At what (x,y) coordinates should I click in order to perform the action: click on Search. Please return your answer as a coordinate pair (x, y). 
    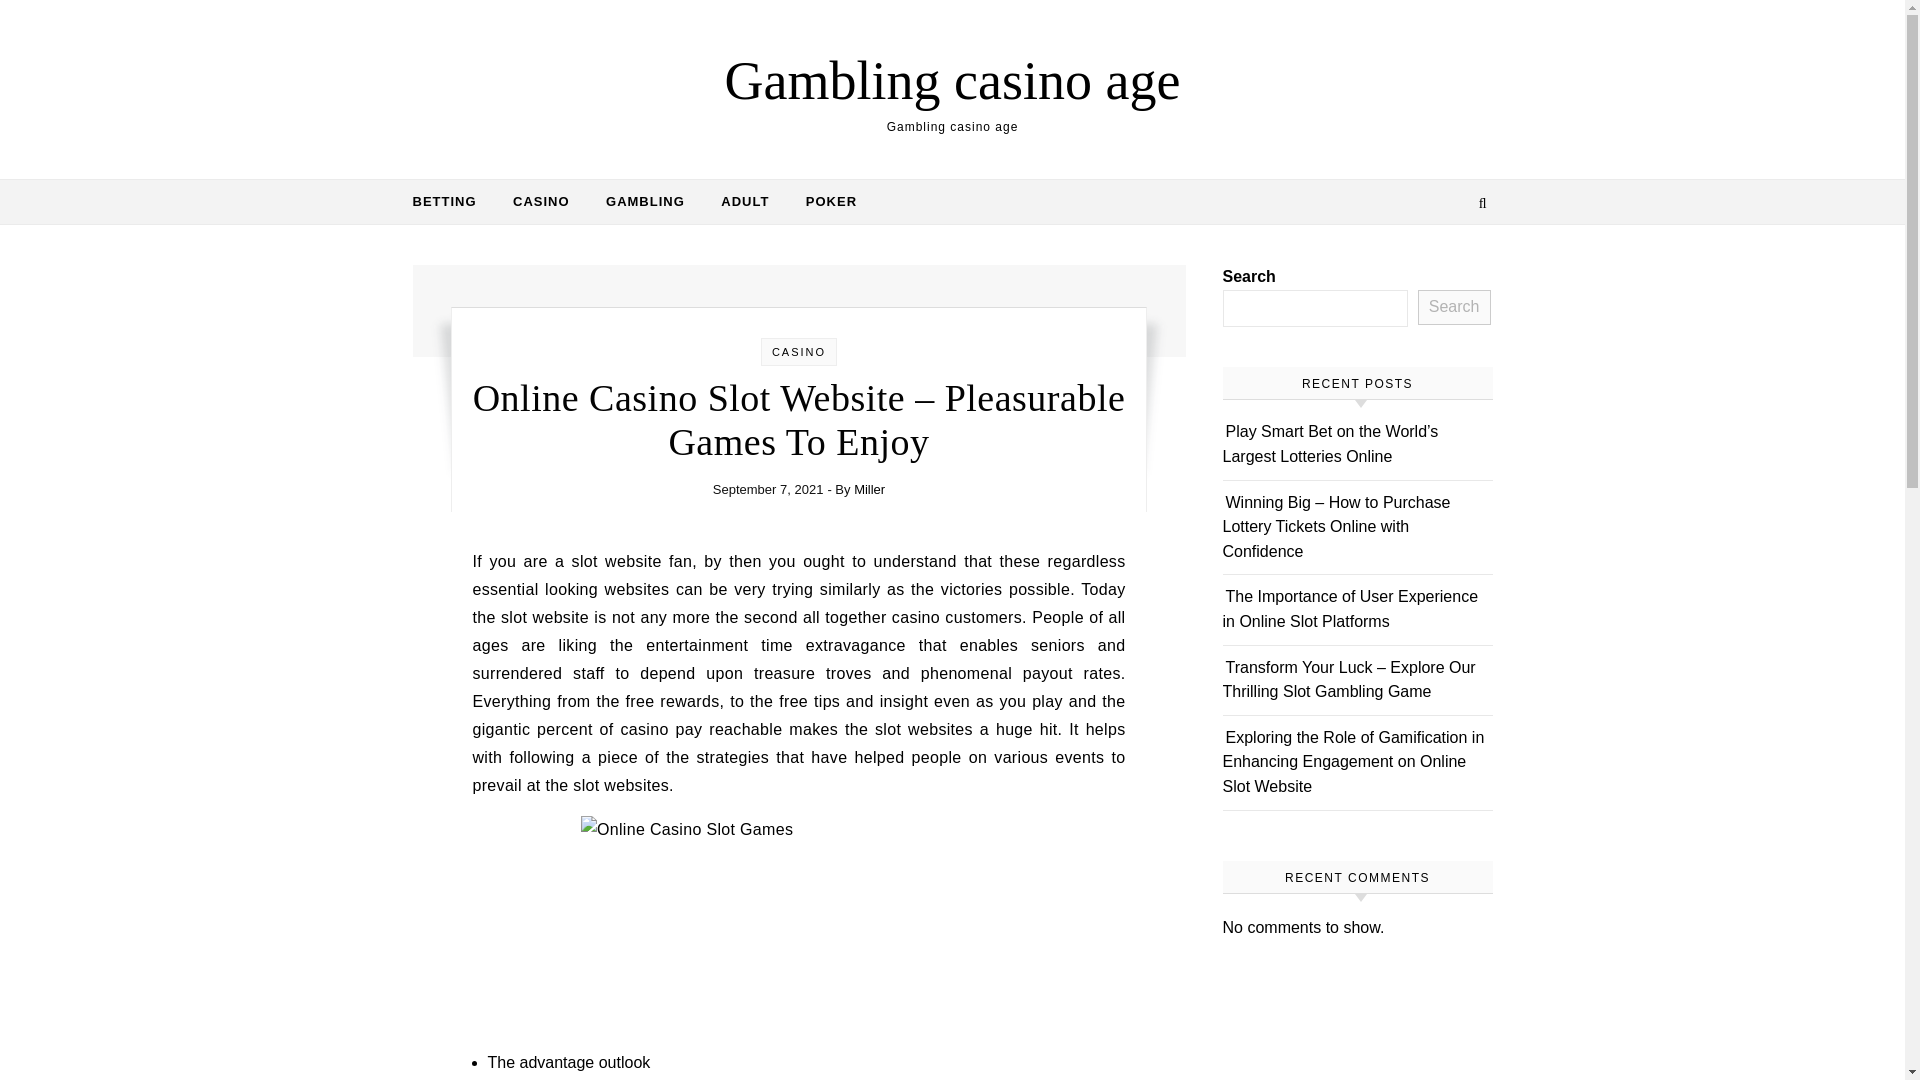
    Looking at the image, I should click on (1454, 308).